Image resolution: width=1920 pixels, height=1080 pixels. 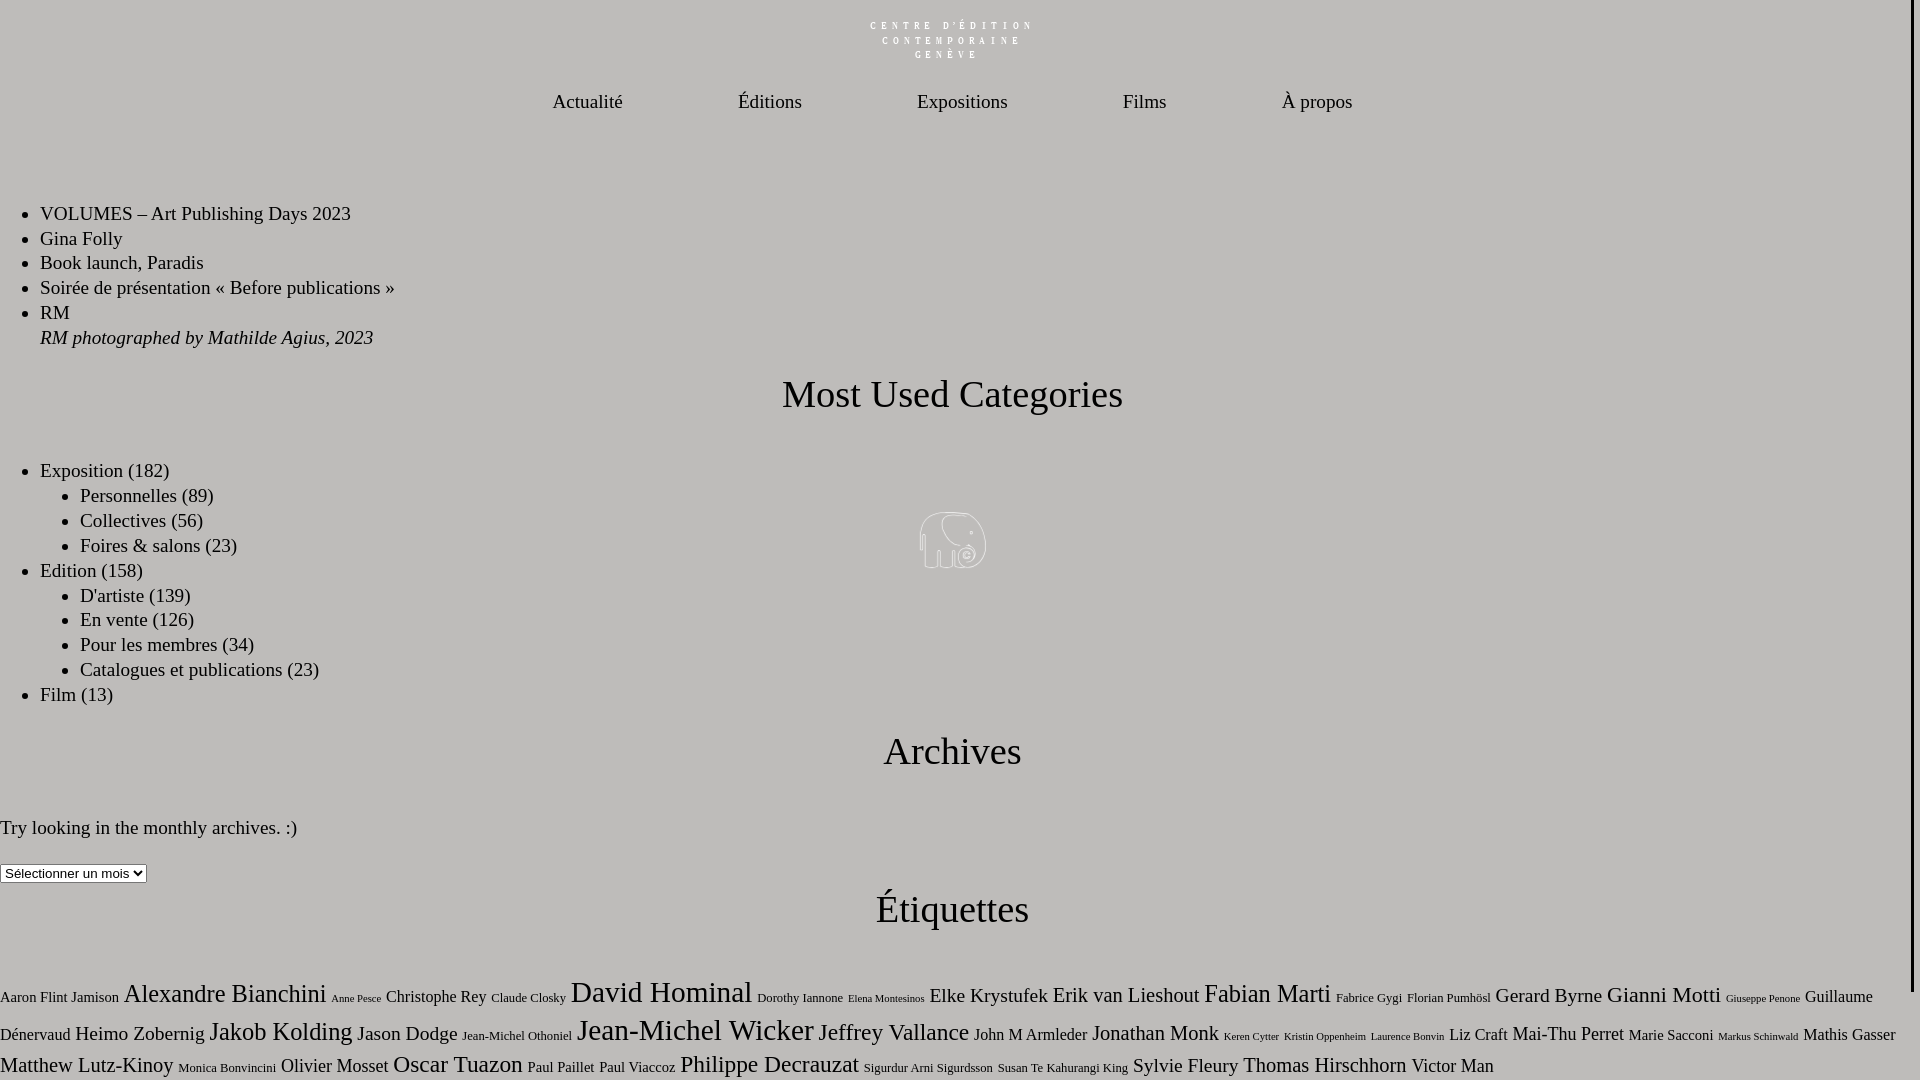 I want to click on Foires & salons, so click(x=140, y=546).